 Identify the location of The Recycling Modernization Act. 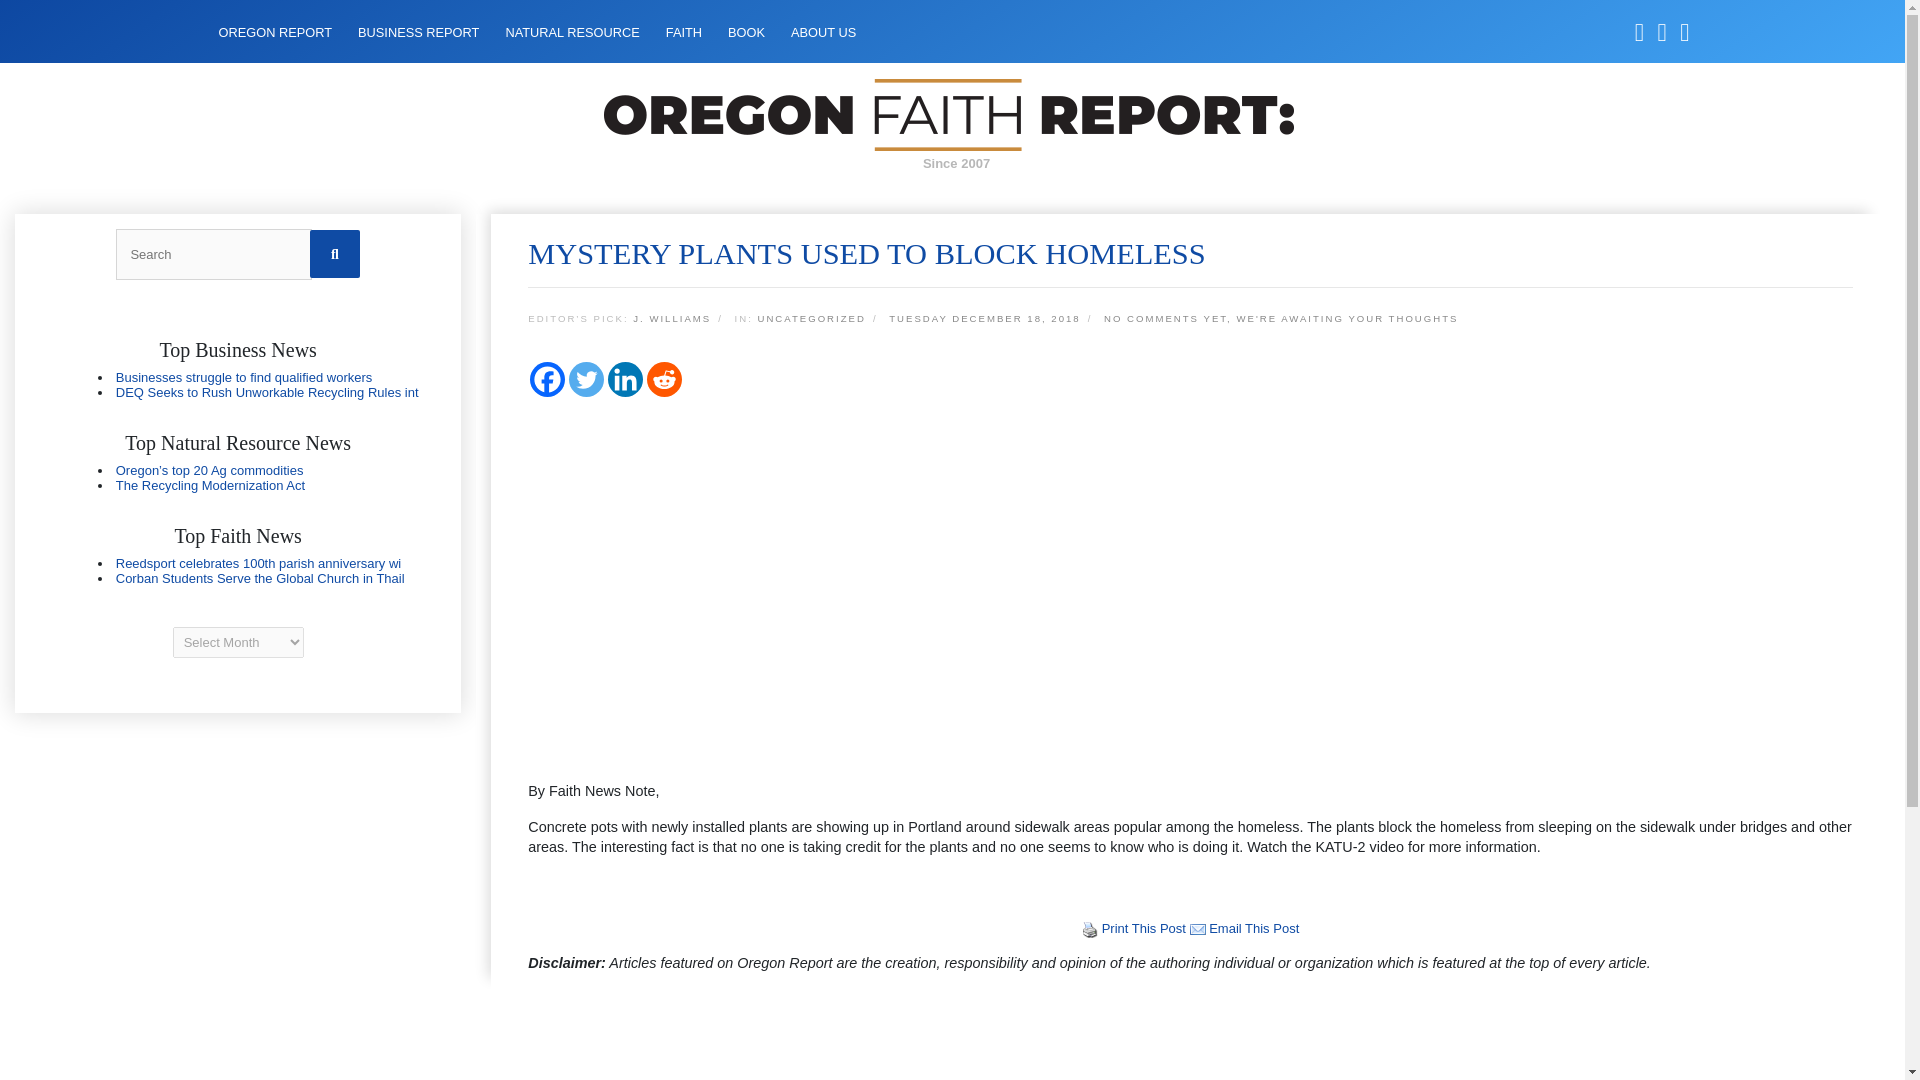
(210, 485).